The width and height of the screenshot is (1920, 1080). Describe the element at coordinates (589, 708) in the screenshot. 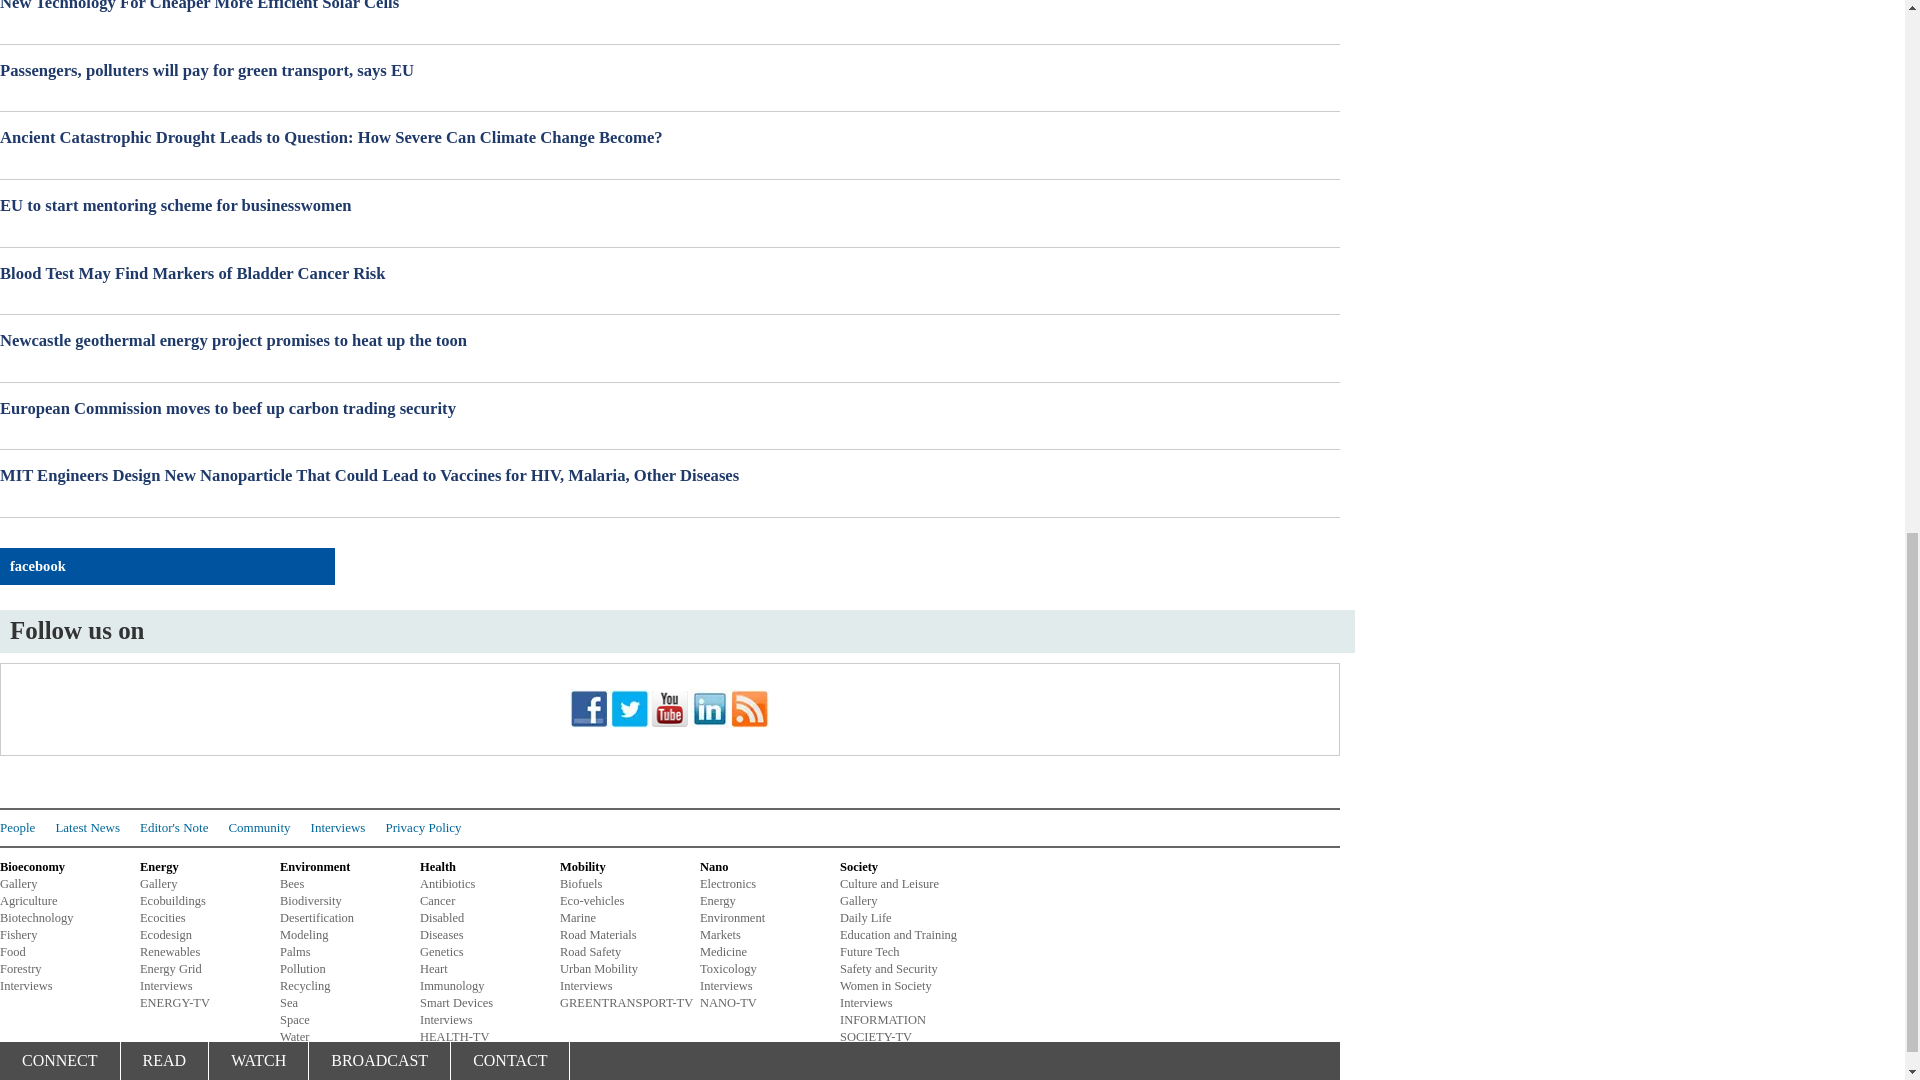

I see `Facebook` at that location.